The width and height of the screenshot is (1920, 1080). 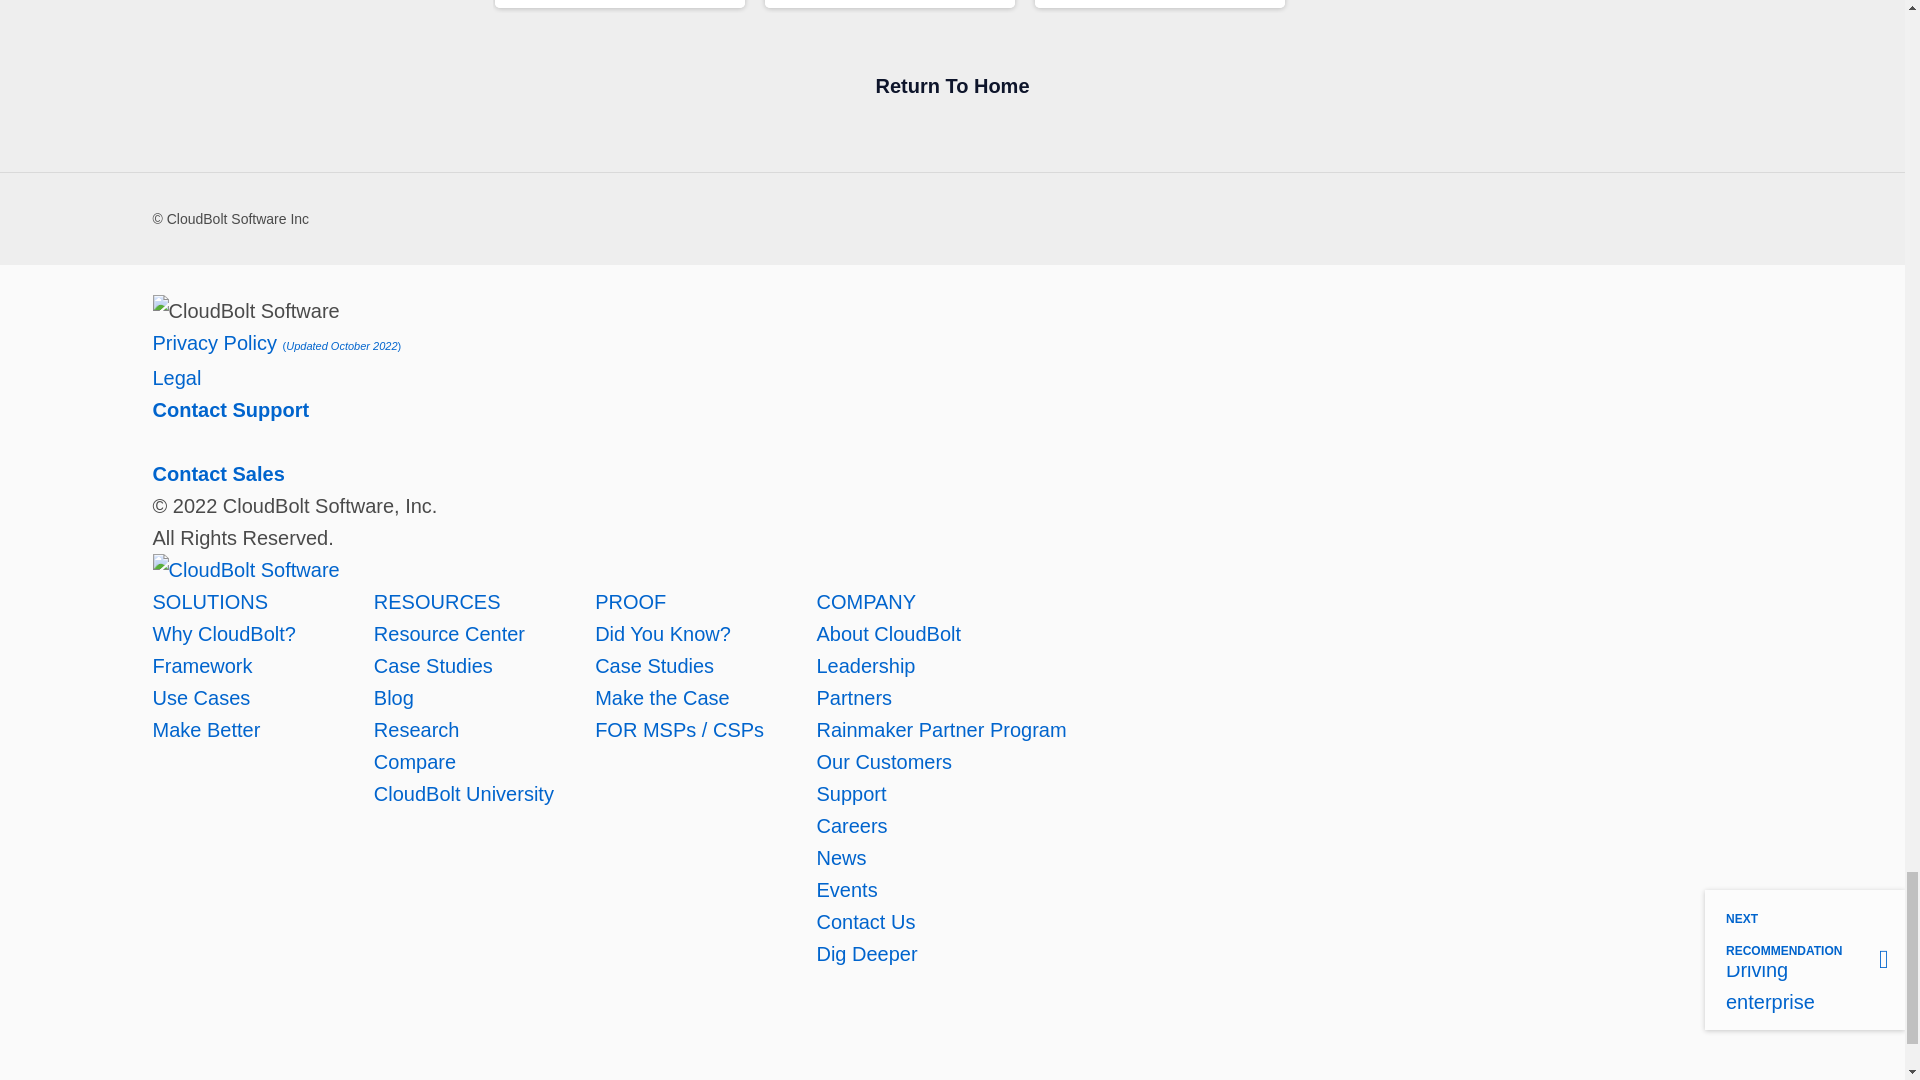 I want to click on Did You Know?, so click(x=663, y=634).